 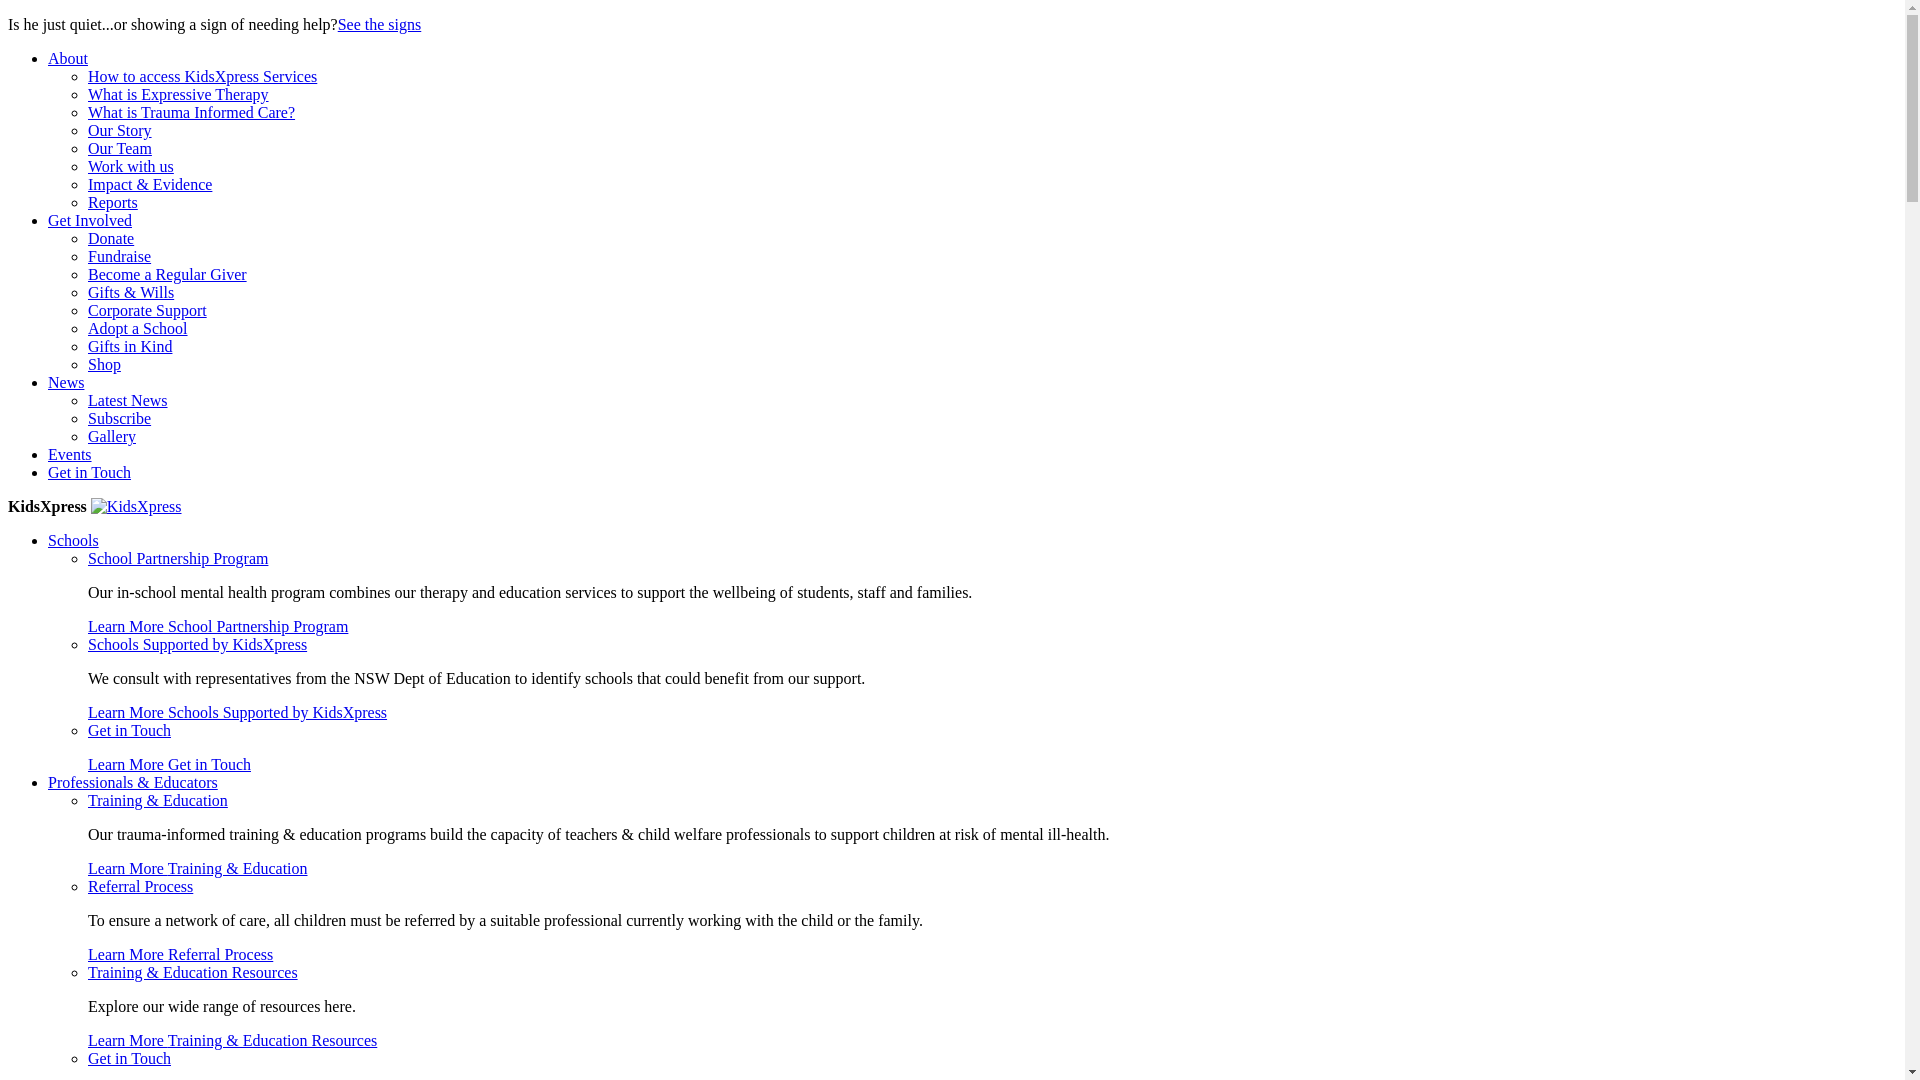 What do you see at coordinates (202, 76) in the screenshot?
I see `How to access KidsXpress Services` at bounding box center [202, 76].